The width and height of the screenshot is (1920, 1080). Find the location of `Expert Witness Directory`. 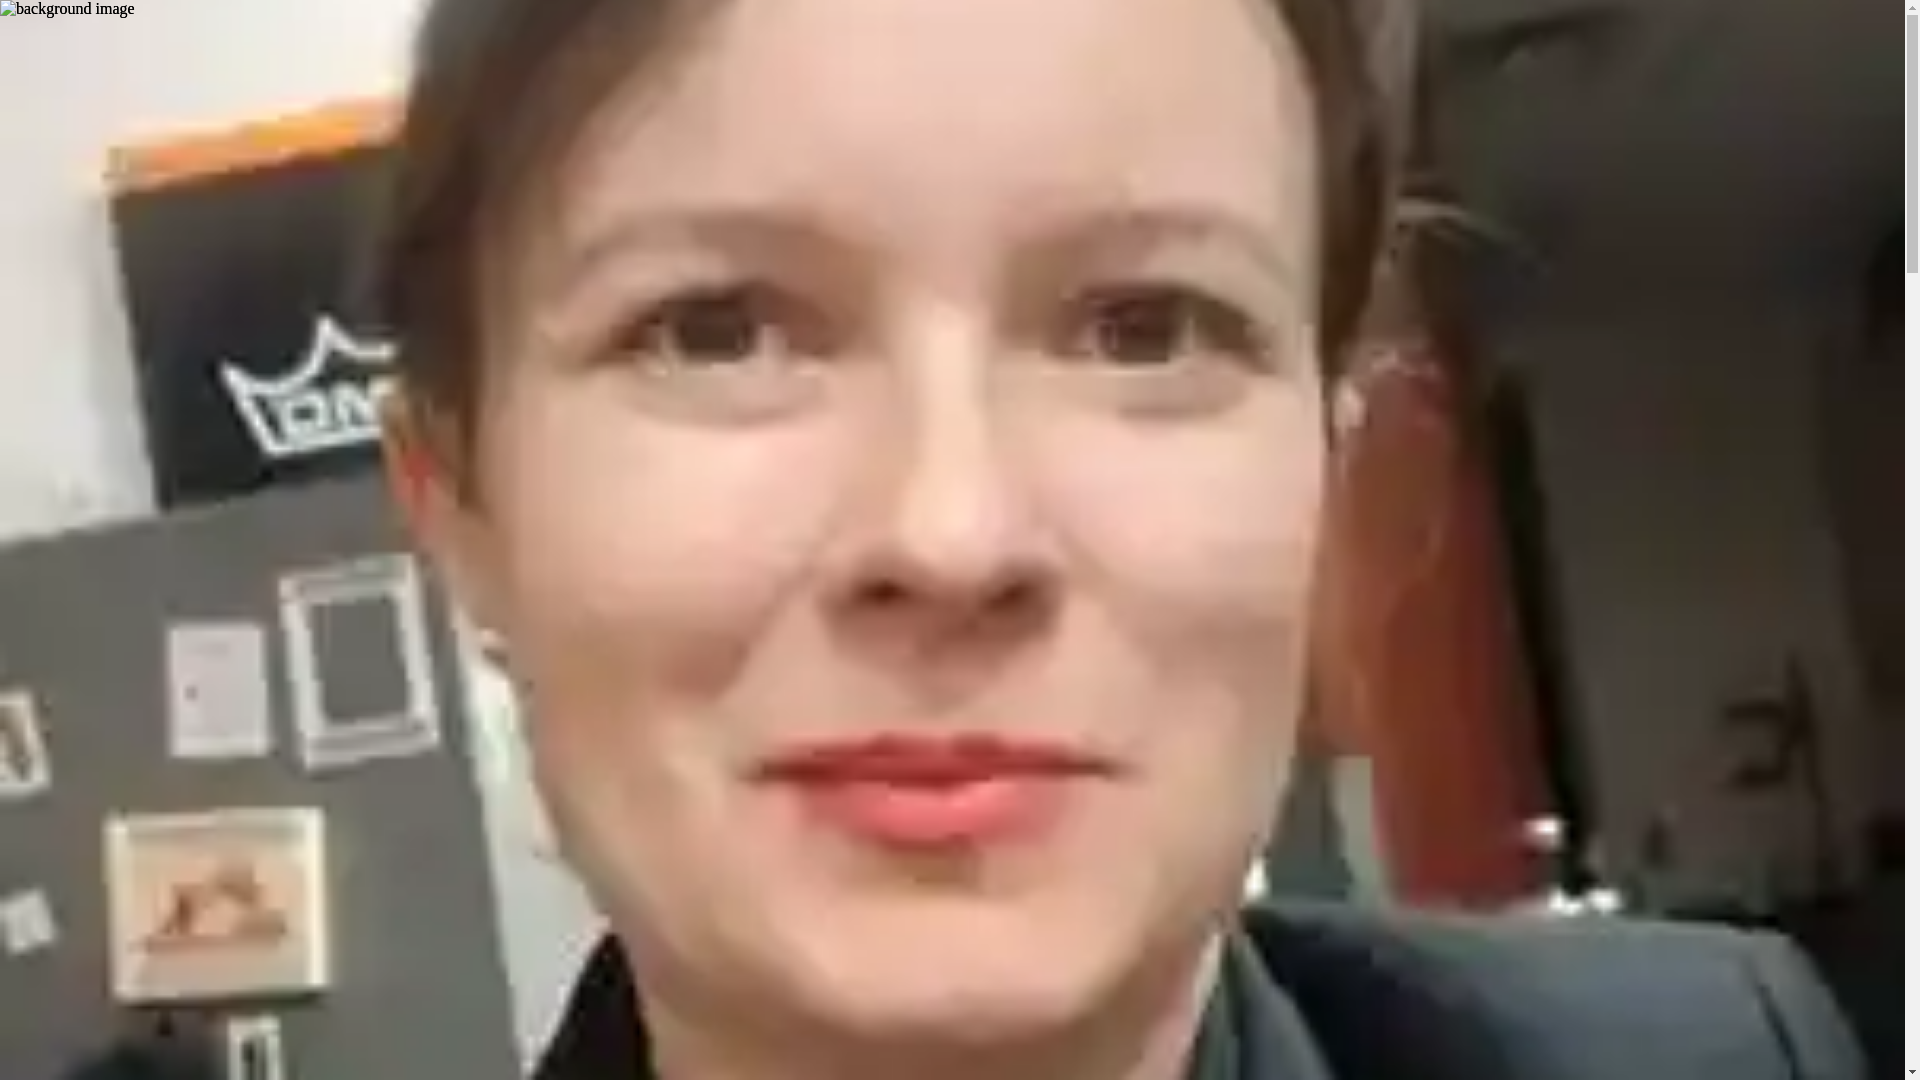

Expert Witness Directory is located at coordinates (604, 8).